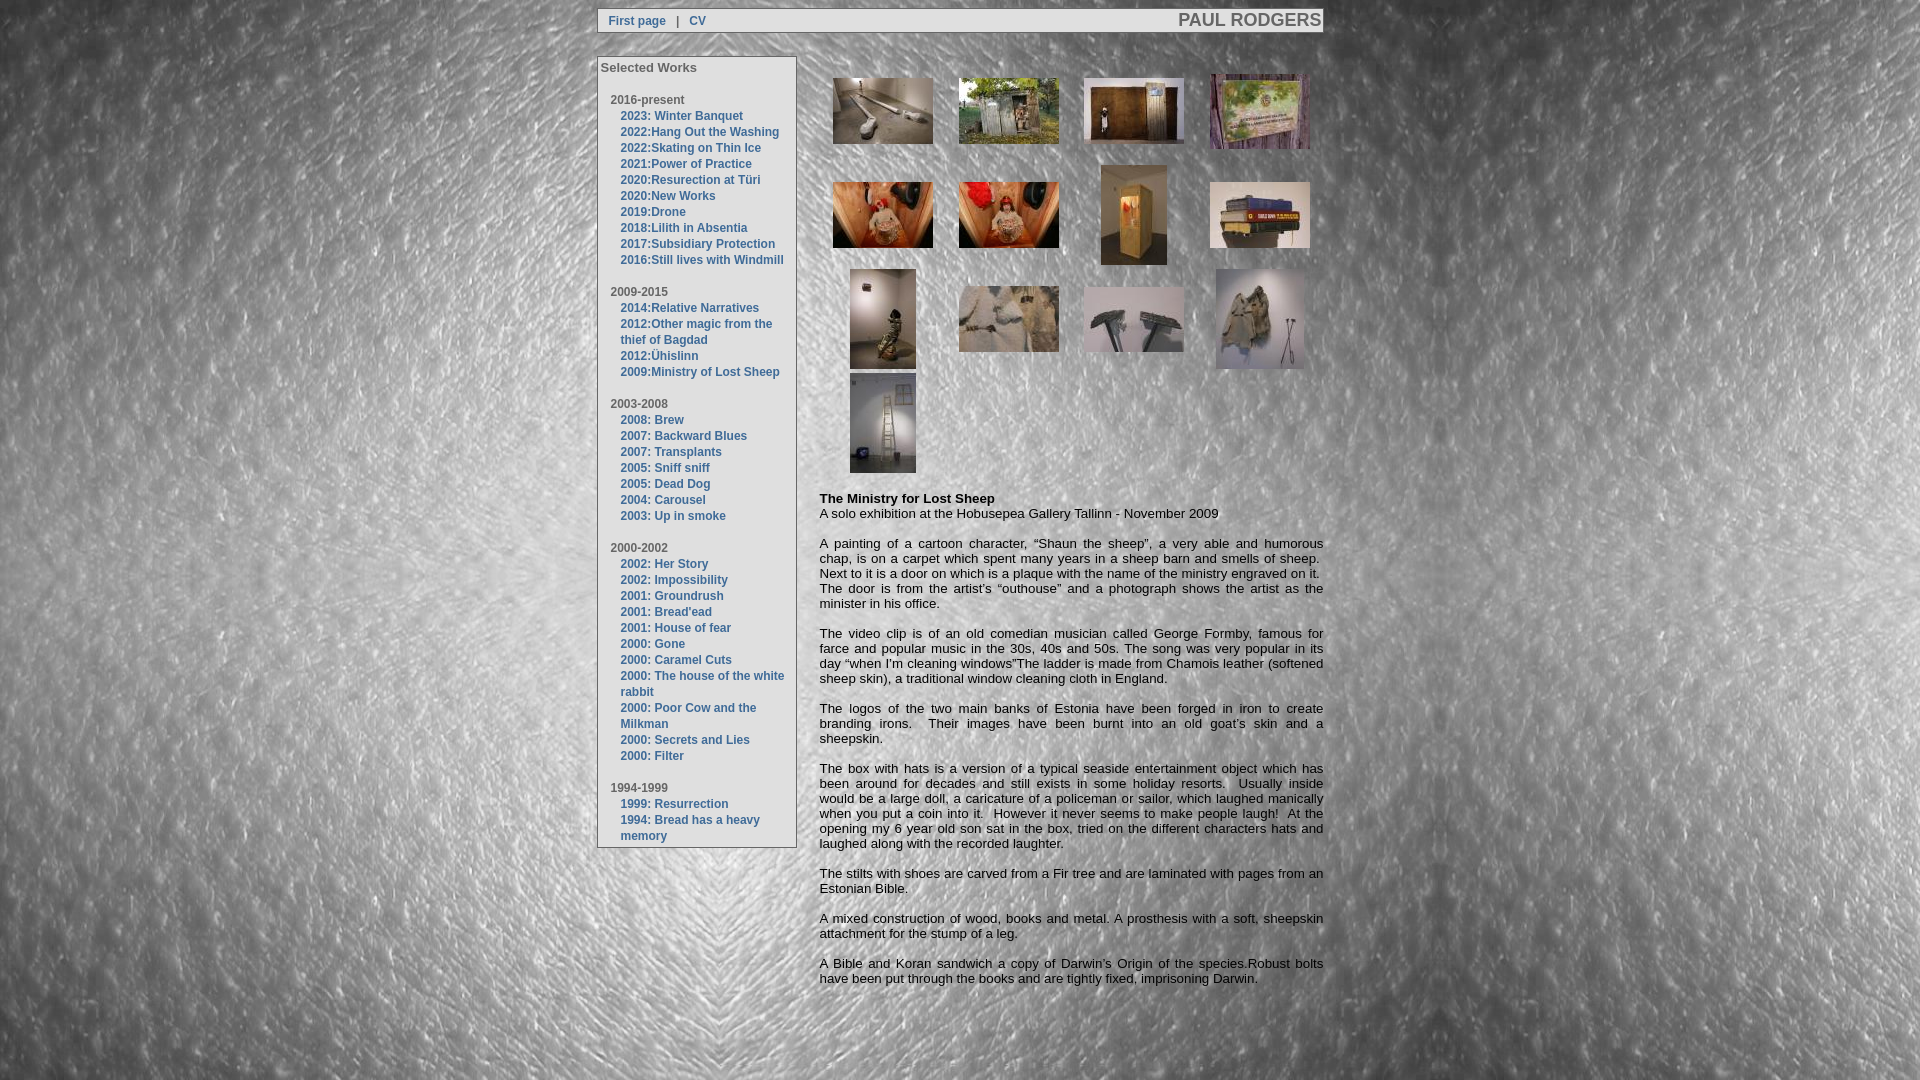 This screenshot has width=1920, height=1080. What do you see at coordinates (667, 196) in the screenshot?
I see `2020:New Works` at bounding box center [667, 196].